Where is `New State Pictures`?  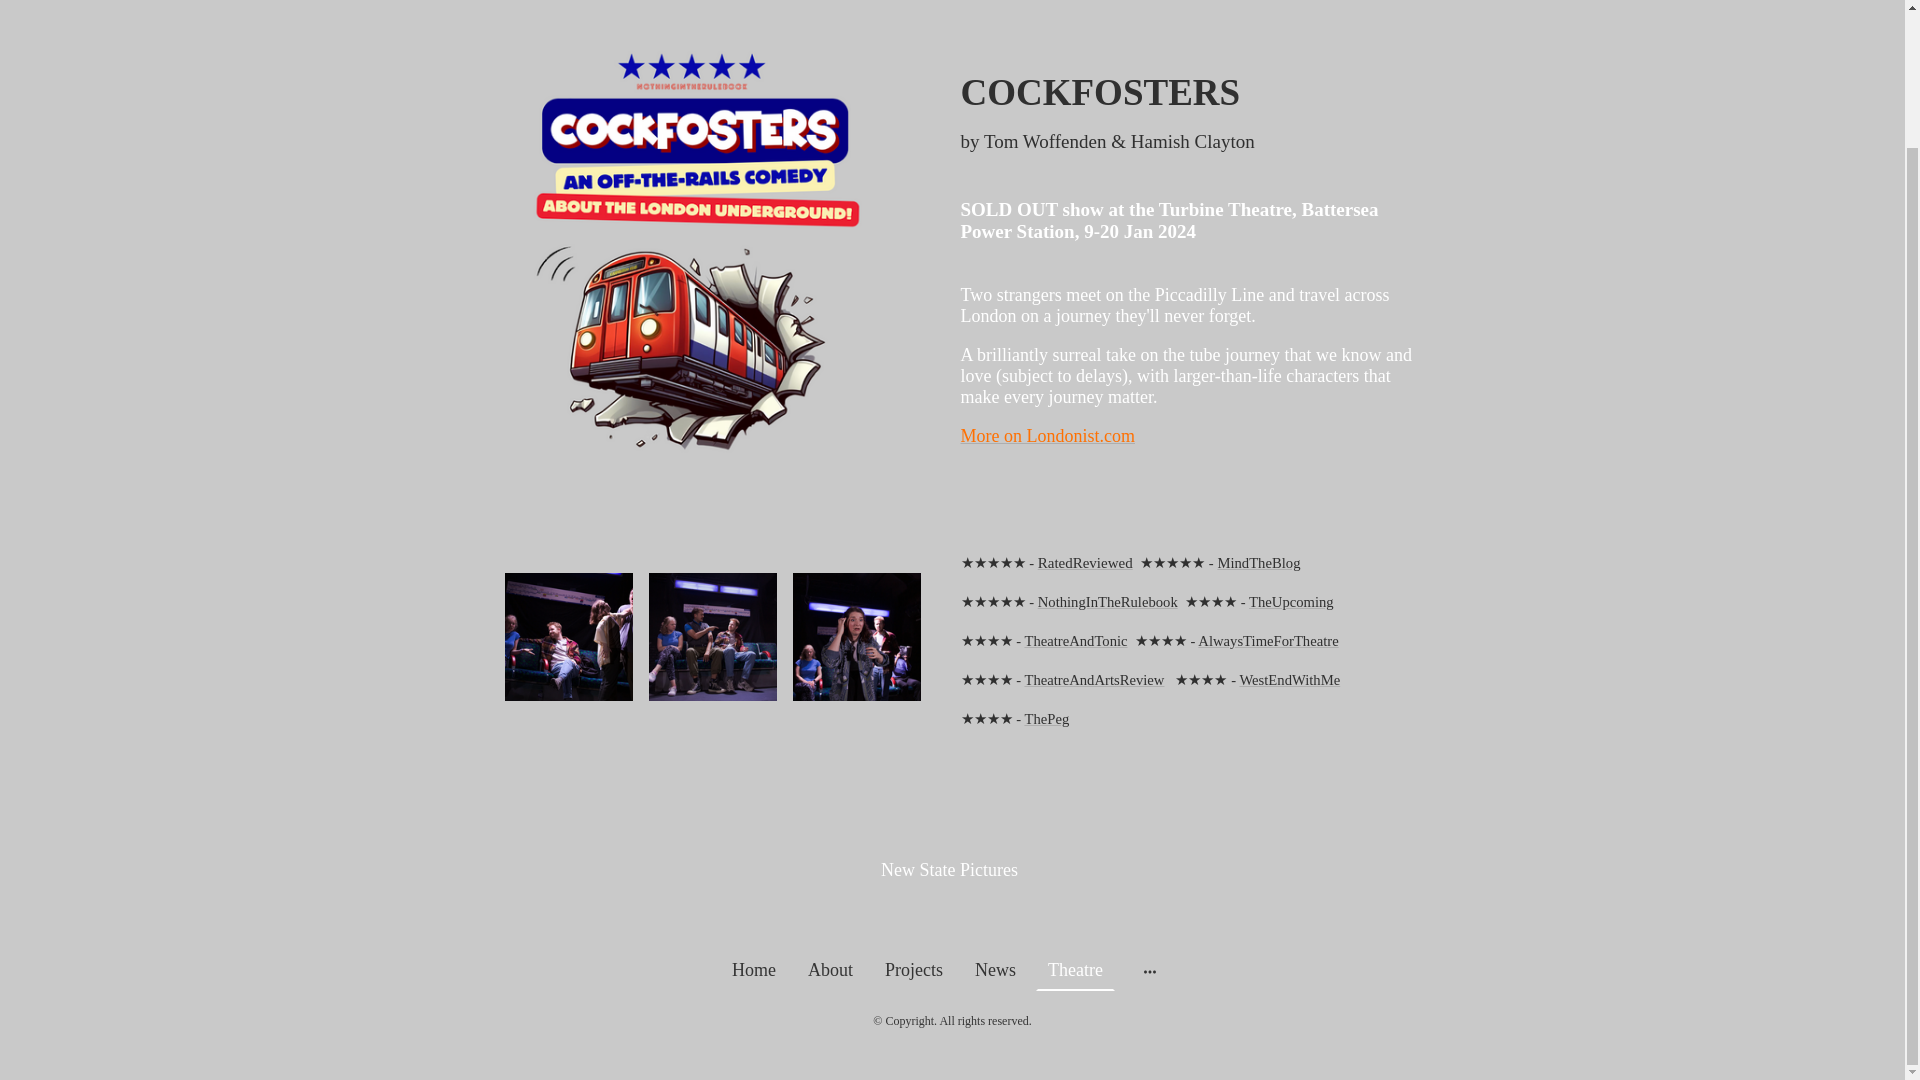 New State Pictures is located at coordinates (951, 908).